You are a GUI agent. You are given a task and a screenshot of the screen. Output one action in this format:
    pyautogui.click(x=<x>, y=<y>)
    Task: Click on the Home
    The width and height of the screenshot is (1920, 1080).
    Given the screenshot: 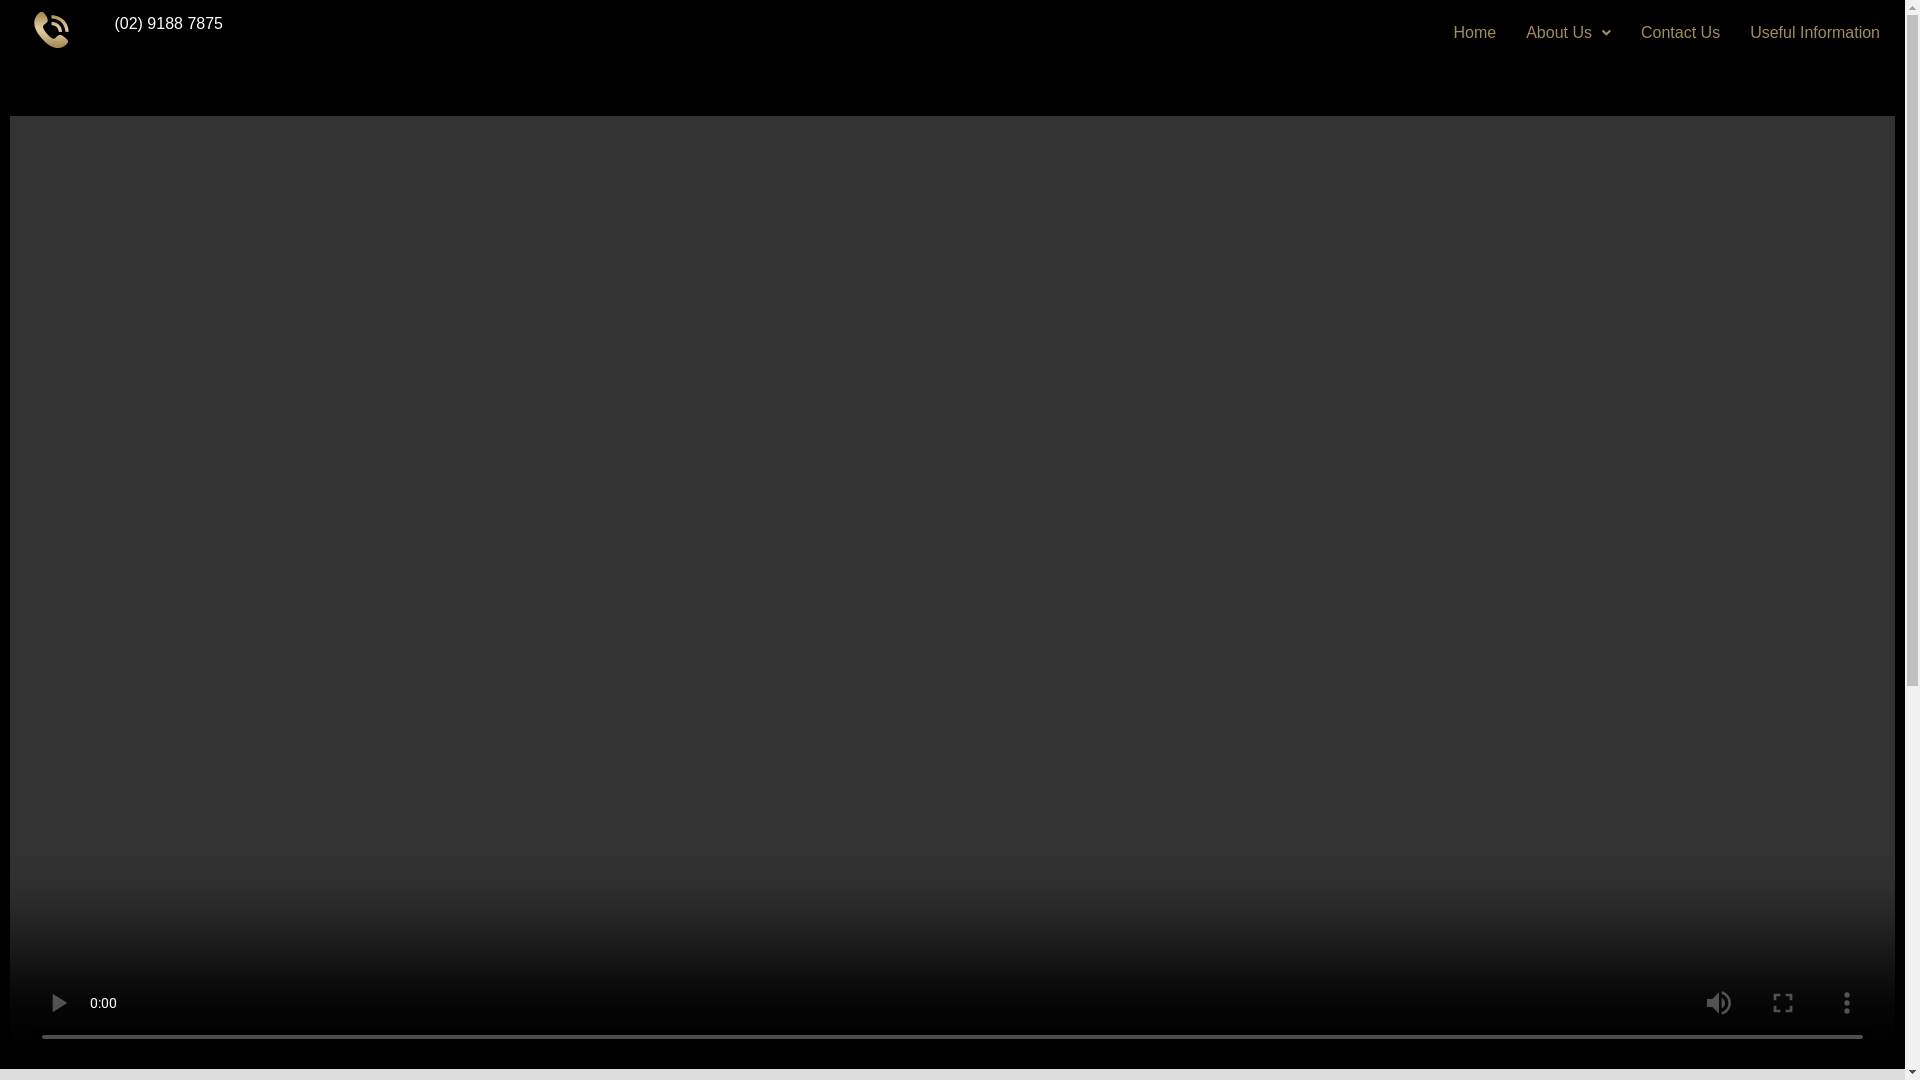 What is the action you would take?
    pyautogui.click(x=1474, y=33)
    